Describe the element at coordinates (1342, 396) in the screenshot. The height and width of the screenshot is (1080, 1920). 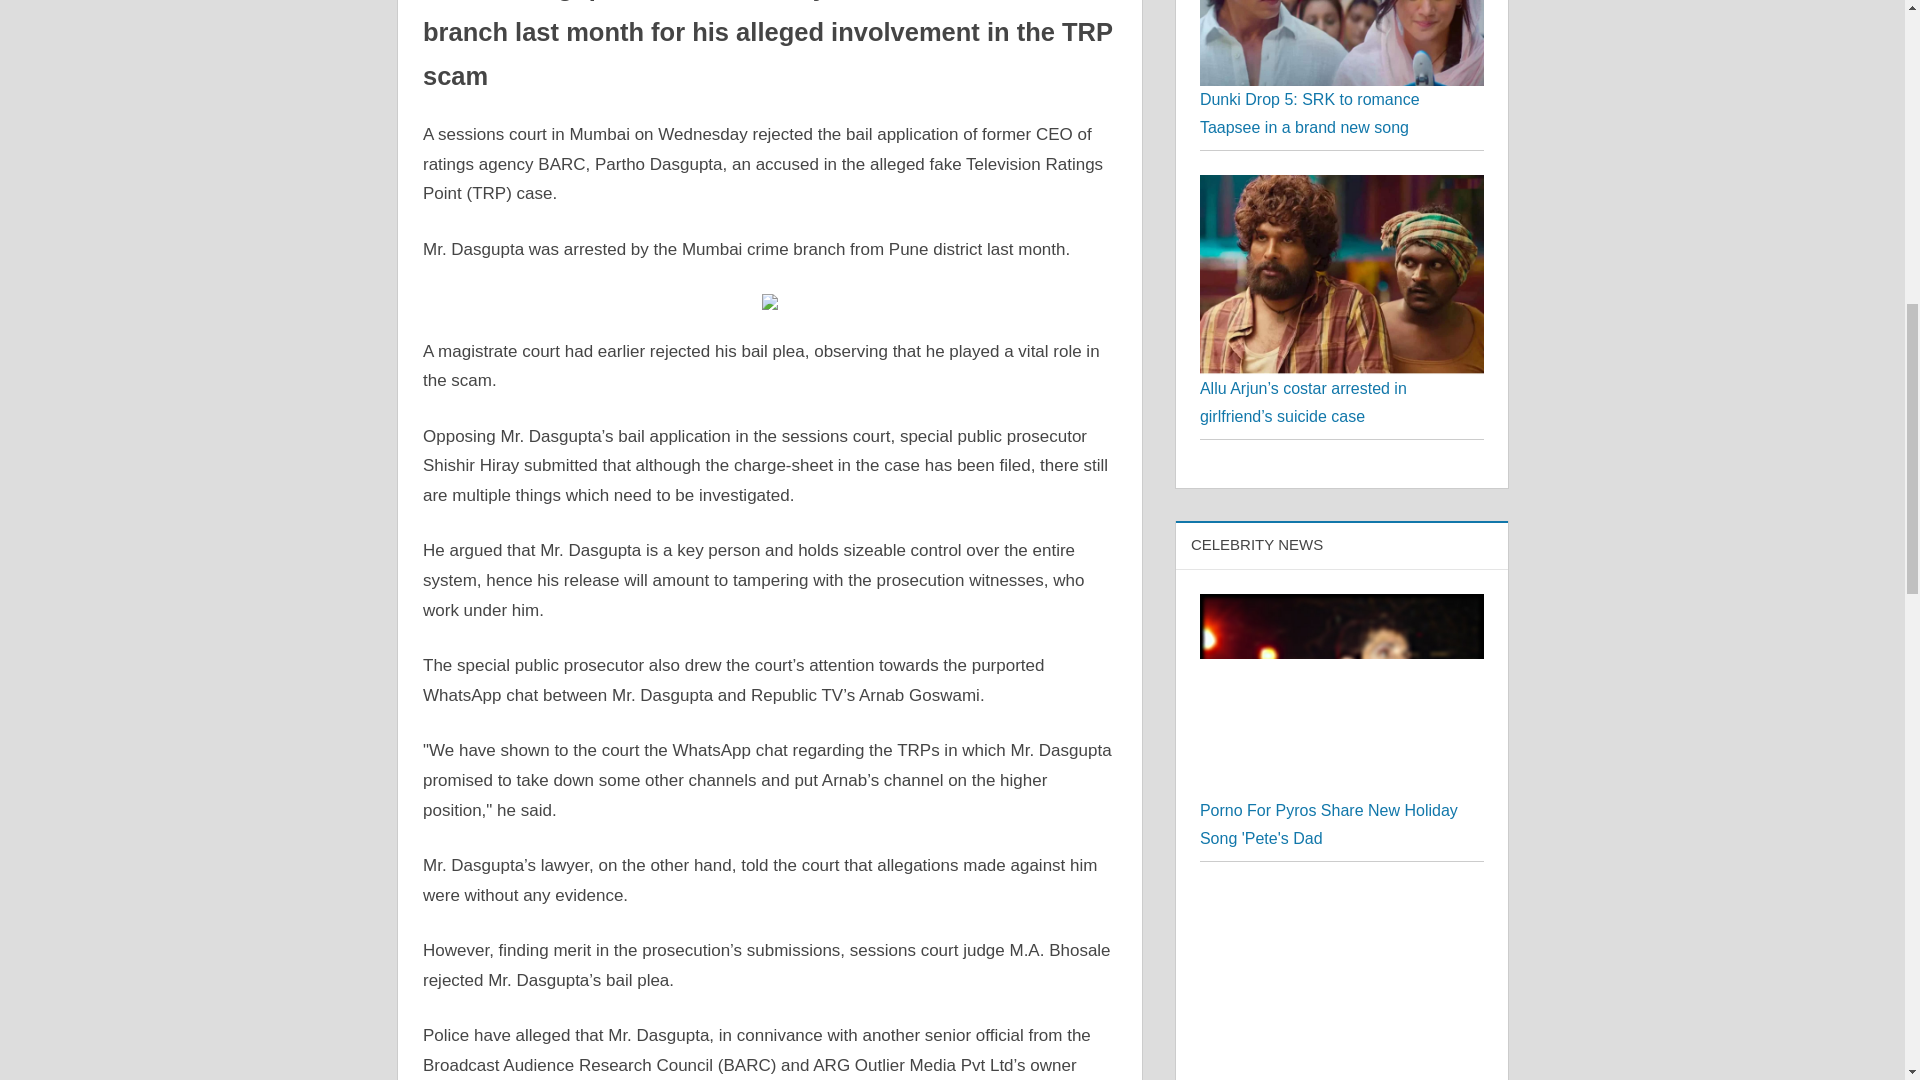
I see `Porno For Pyros Share New Holiday Song 'Pete's Dad` at that location.